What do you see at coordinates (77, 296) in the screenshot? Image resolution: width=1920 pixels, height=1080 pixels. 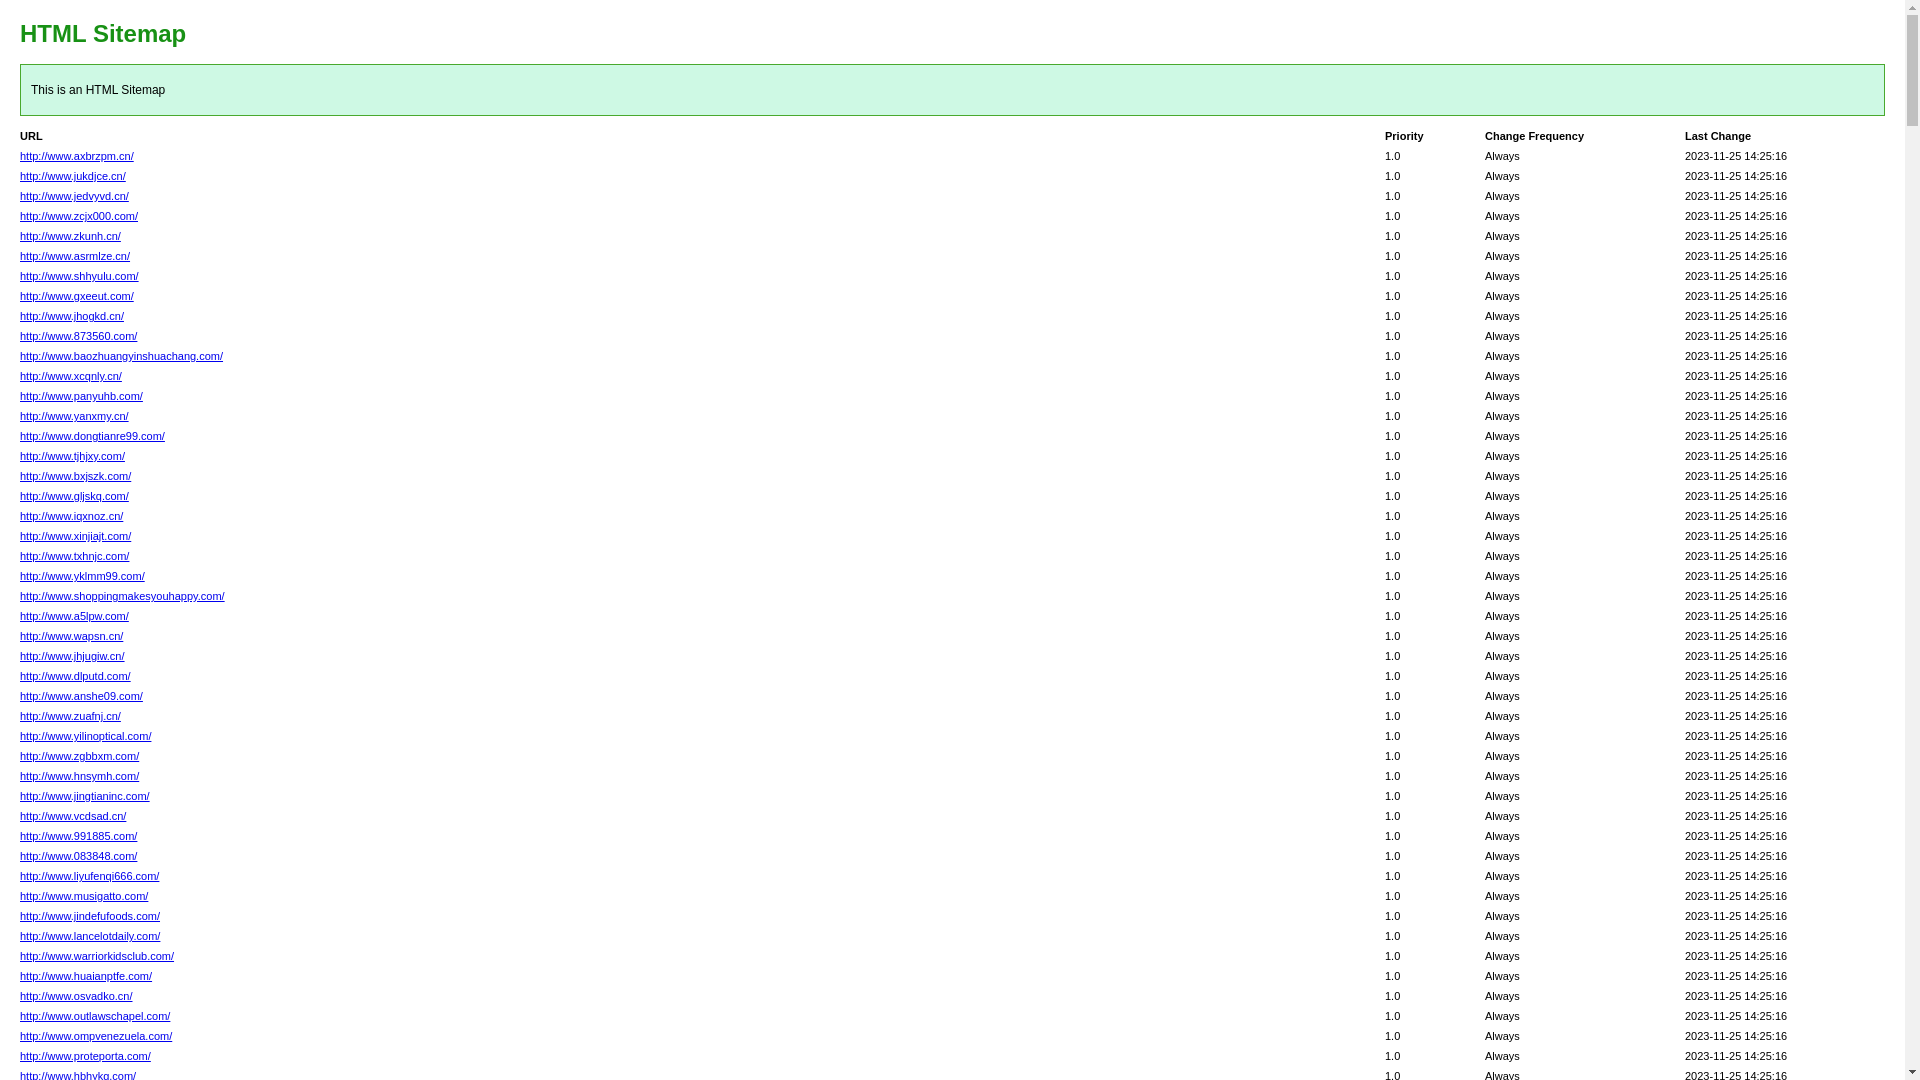 I see `http://www.gxeeut.com/` at bounding box center [77, 296].